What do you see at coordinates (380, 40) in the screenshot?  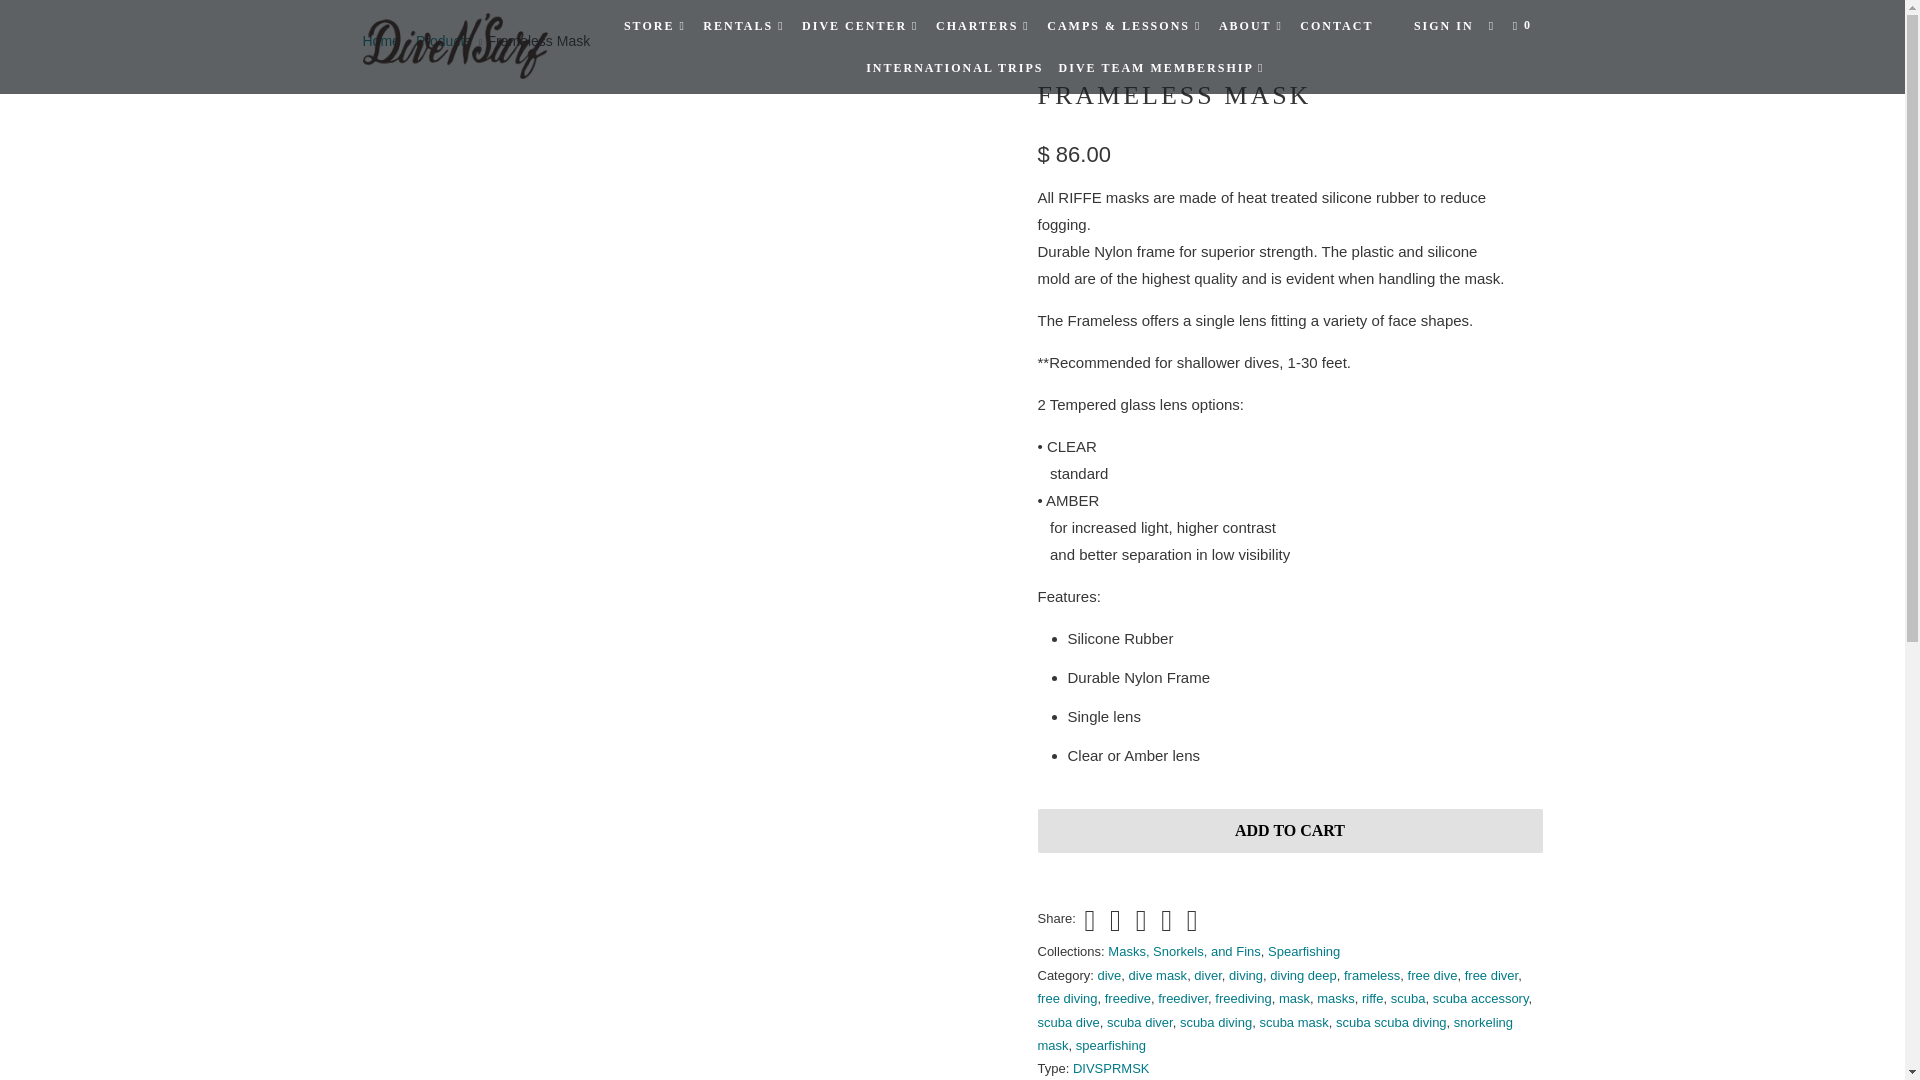 I see `Dive N' Surf` at bounding box center [380, 40].